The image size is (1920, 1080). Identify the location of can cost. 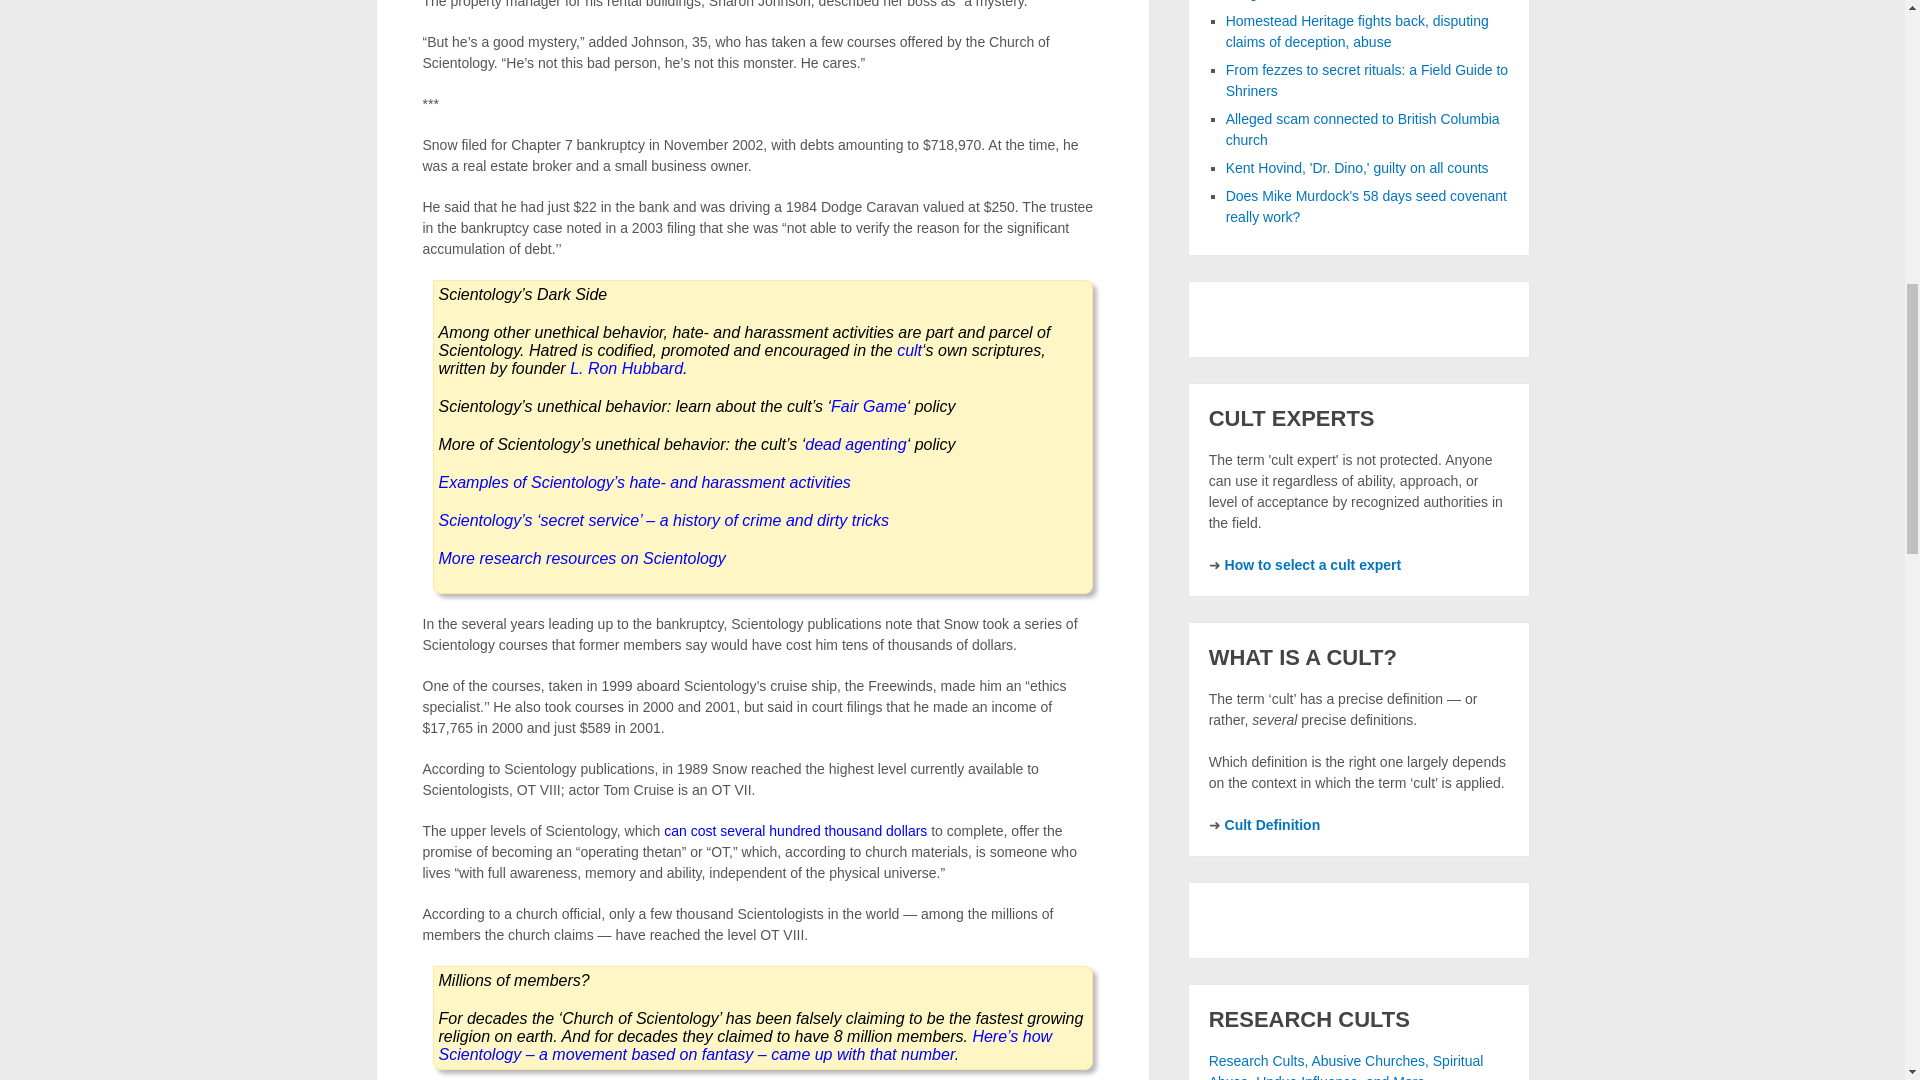
(690, 830).